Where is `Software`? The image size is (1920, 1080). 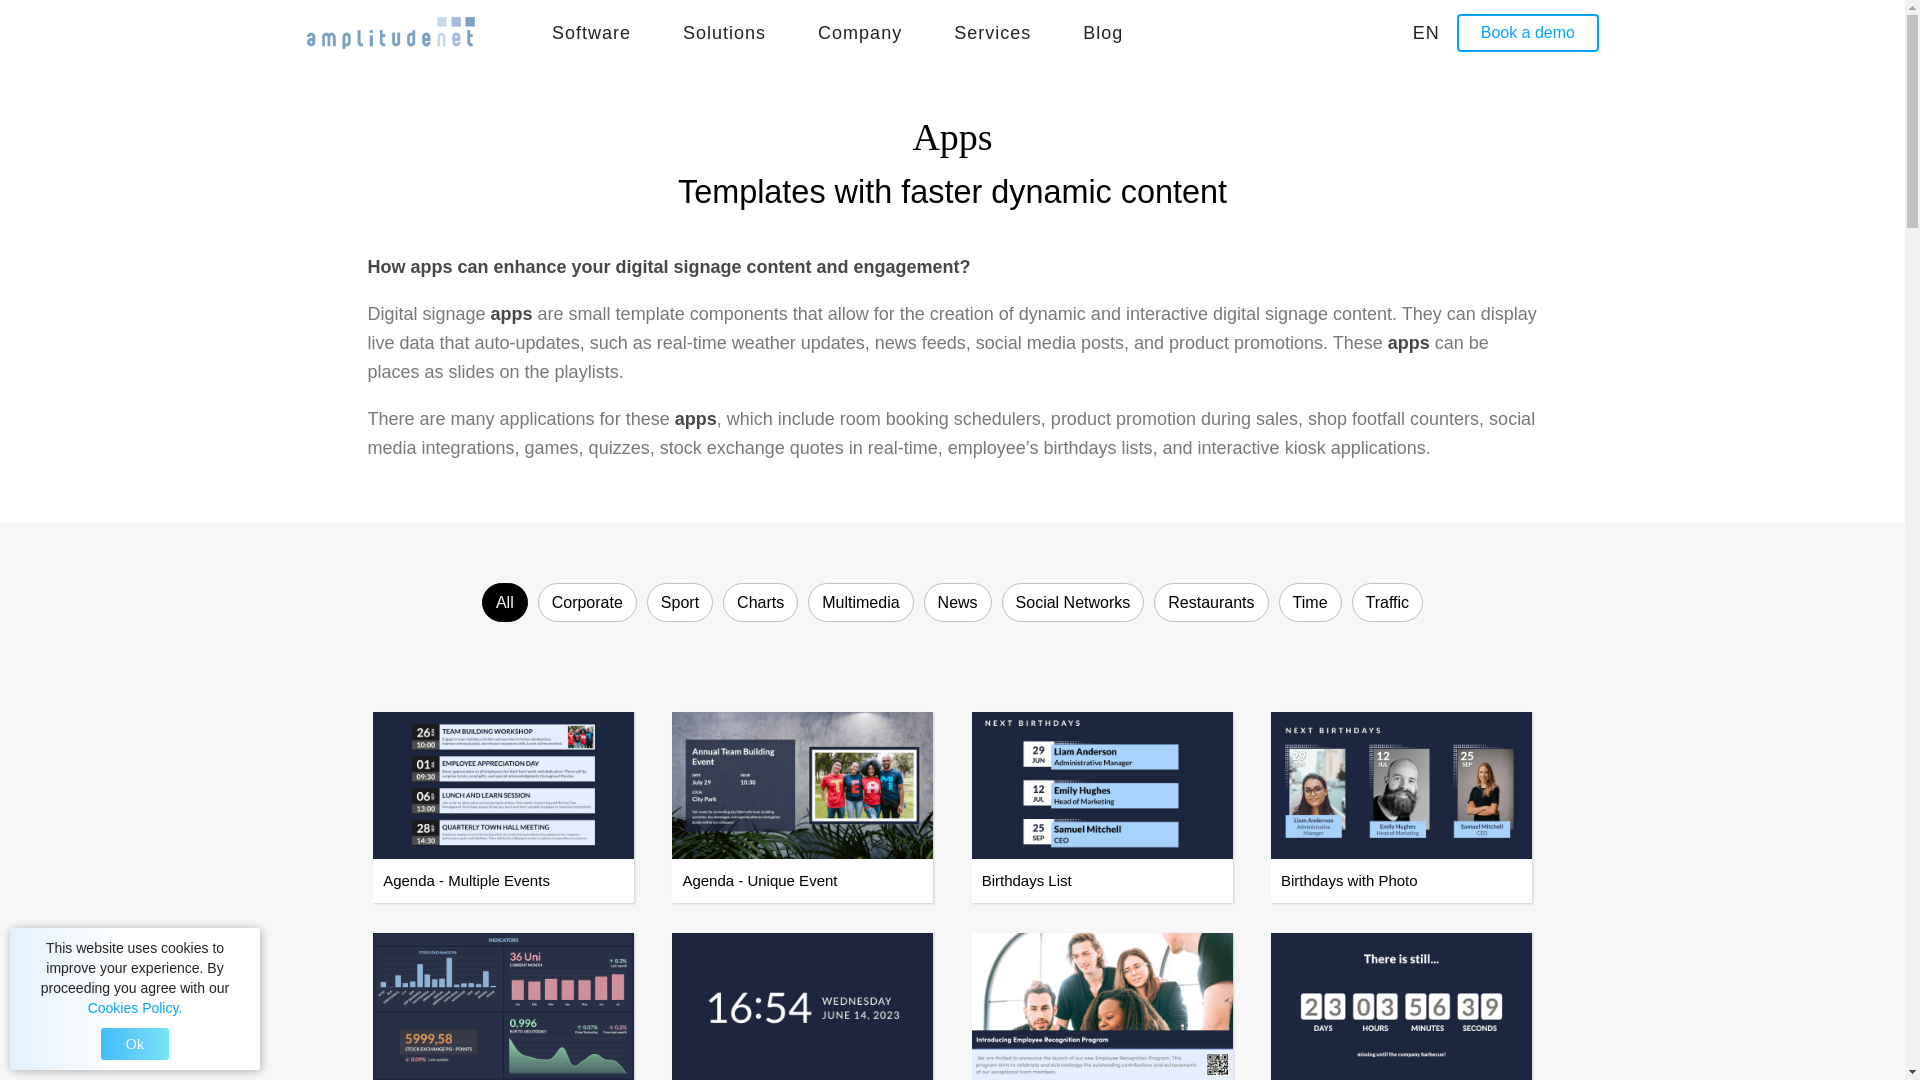
Software is located at coordinates (592, 32).